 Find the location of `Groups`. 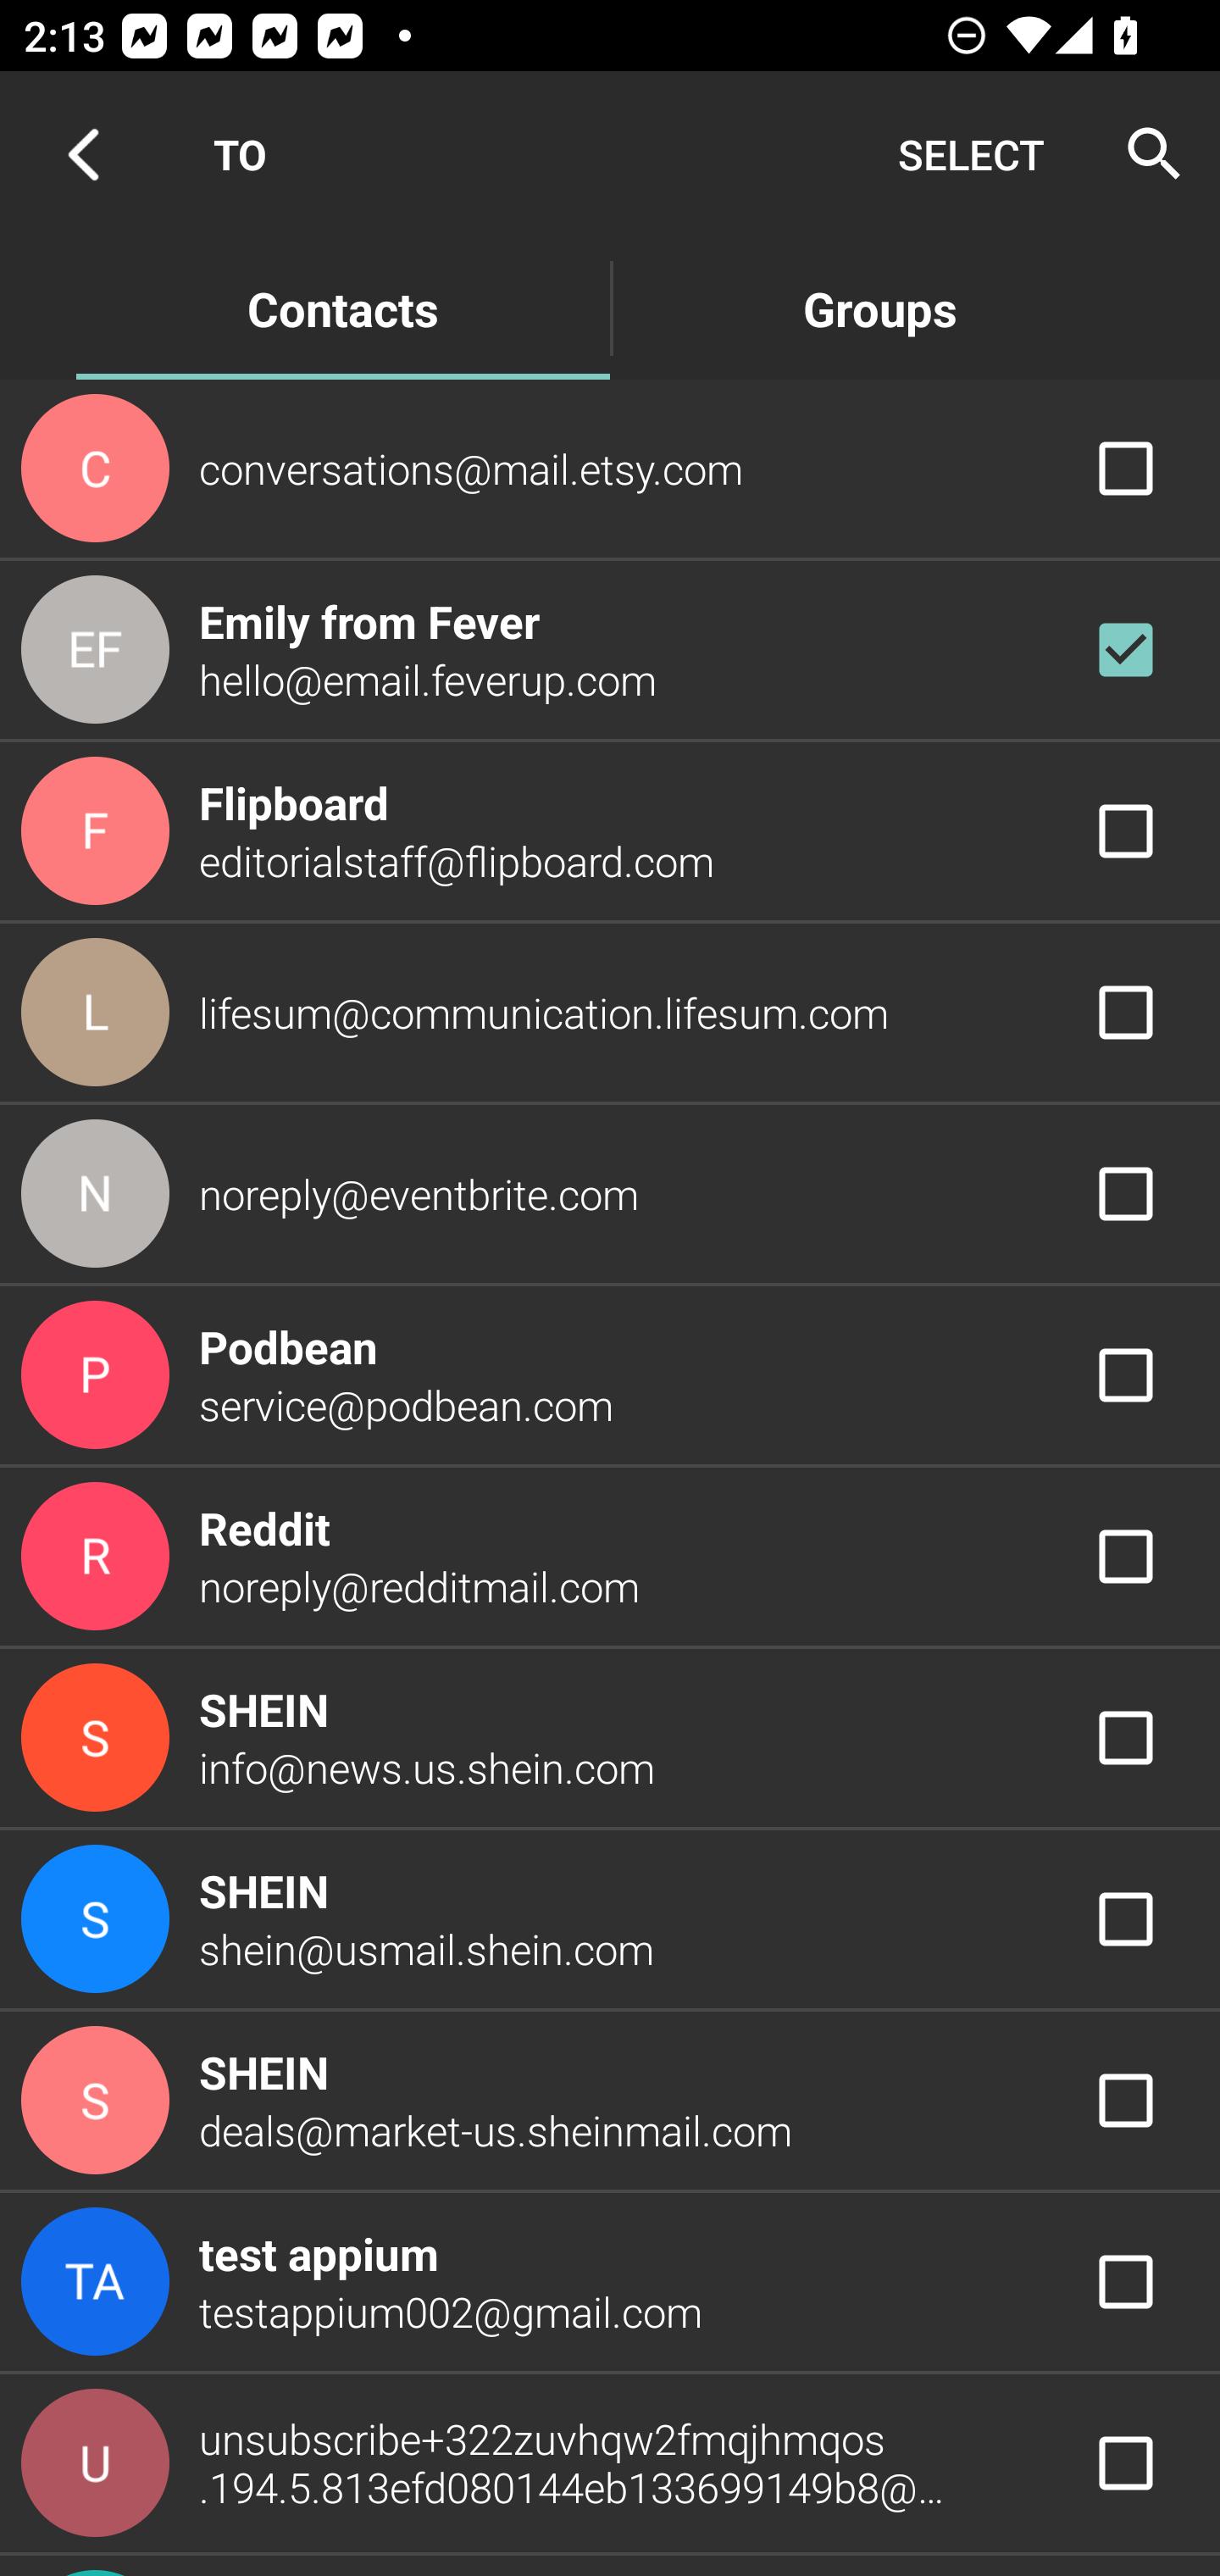

Groups is located at coordinates (879, 307).